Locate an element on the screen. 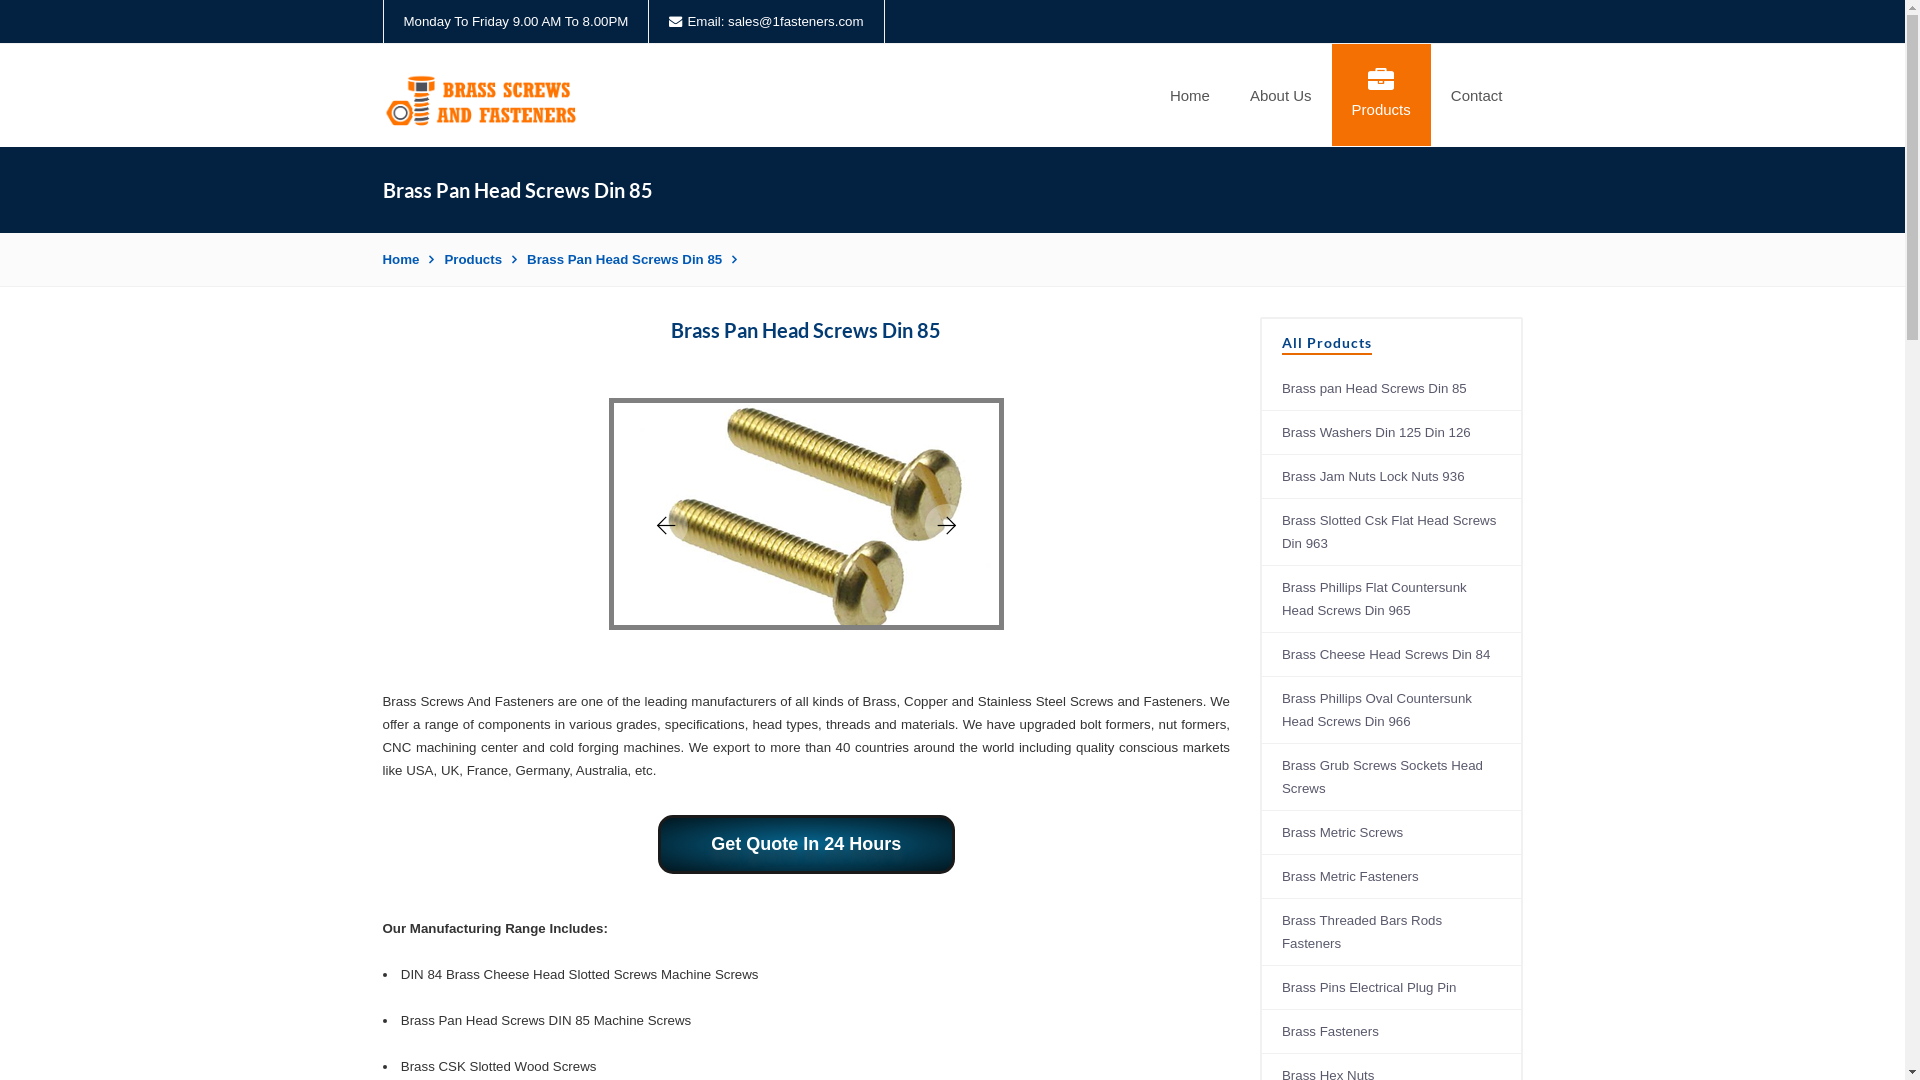  Brass Phillips Oval Countersunk Head Screws Din 966 is located at coordinates (1392, 710).